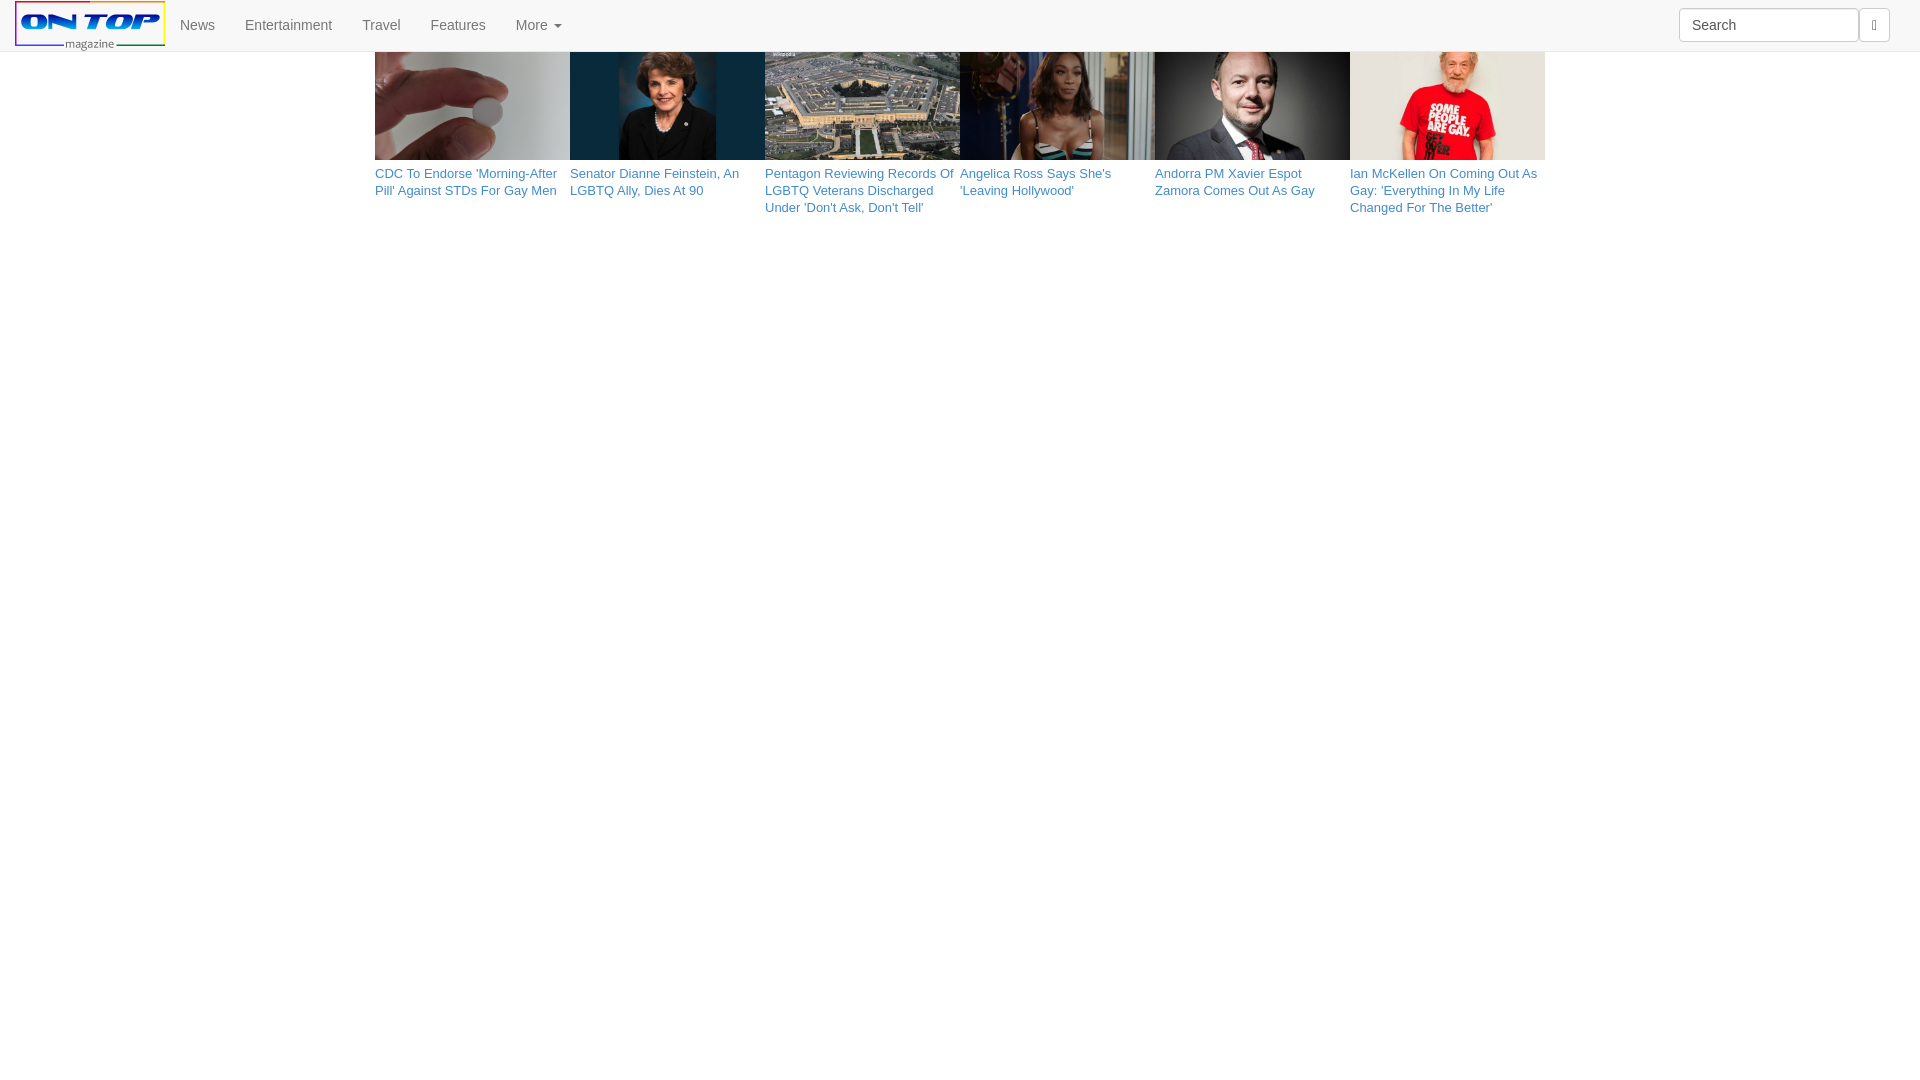 This screenshot has width=1920, height=1080. I want to click on Senator Dianne Feinstein, An LGBTQ Ally, Dies At 90, so click(667, 178).